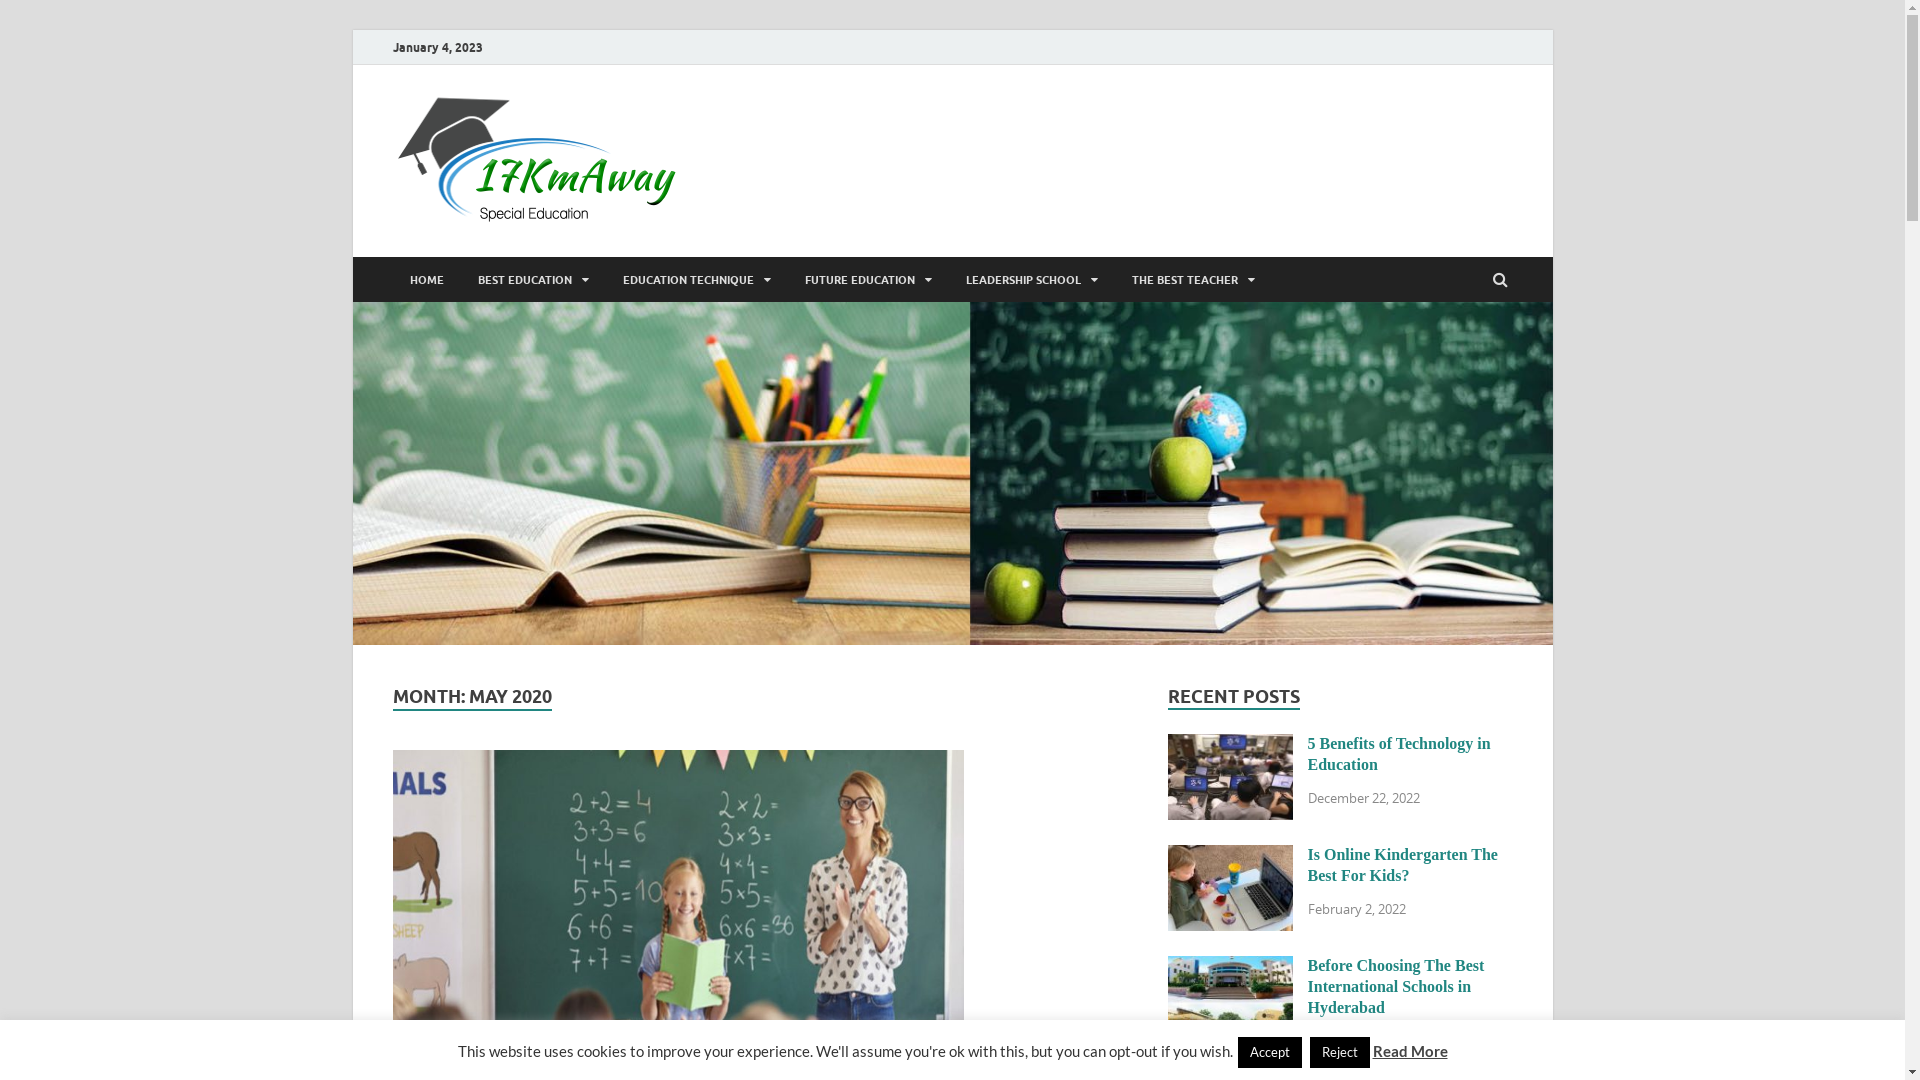  Describe the element at coordinates (1400, 754) in the screenshot. I see `5 Benefits of Technology in Education` at that location.